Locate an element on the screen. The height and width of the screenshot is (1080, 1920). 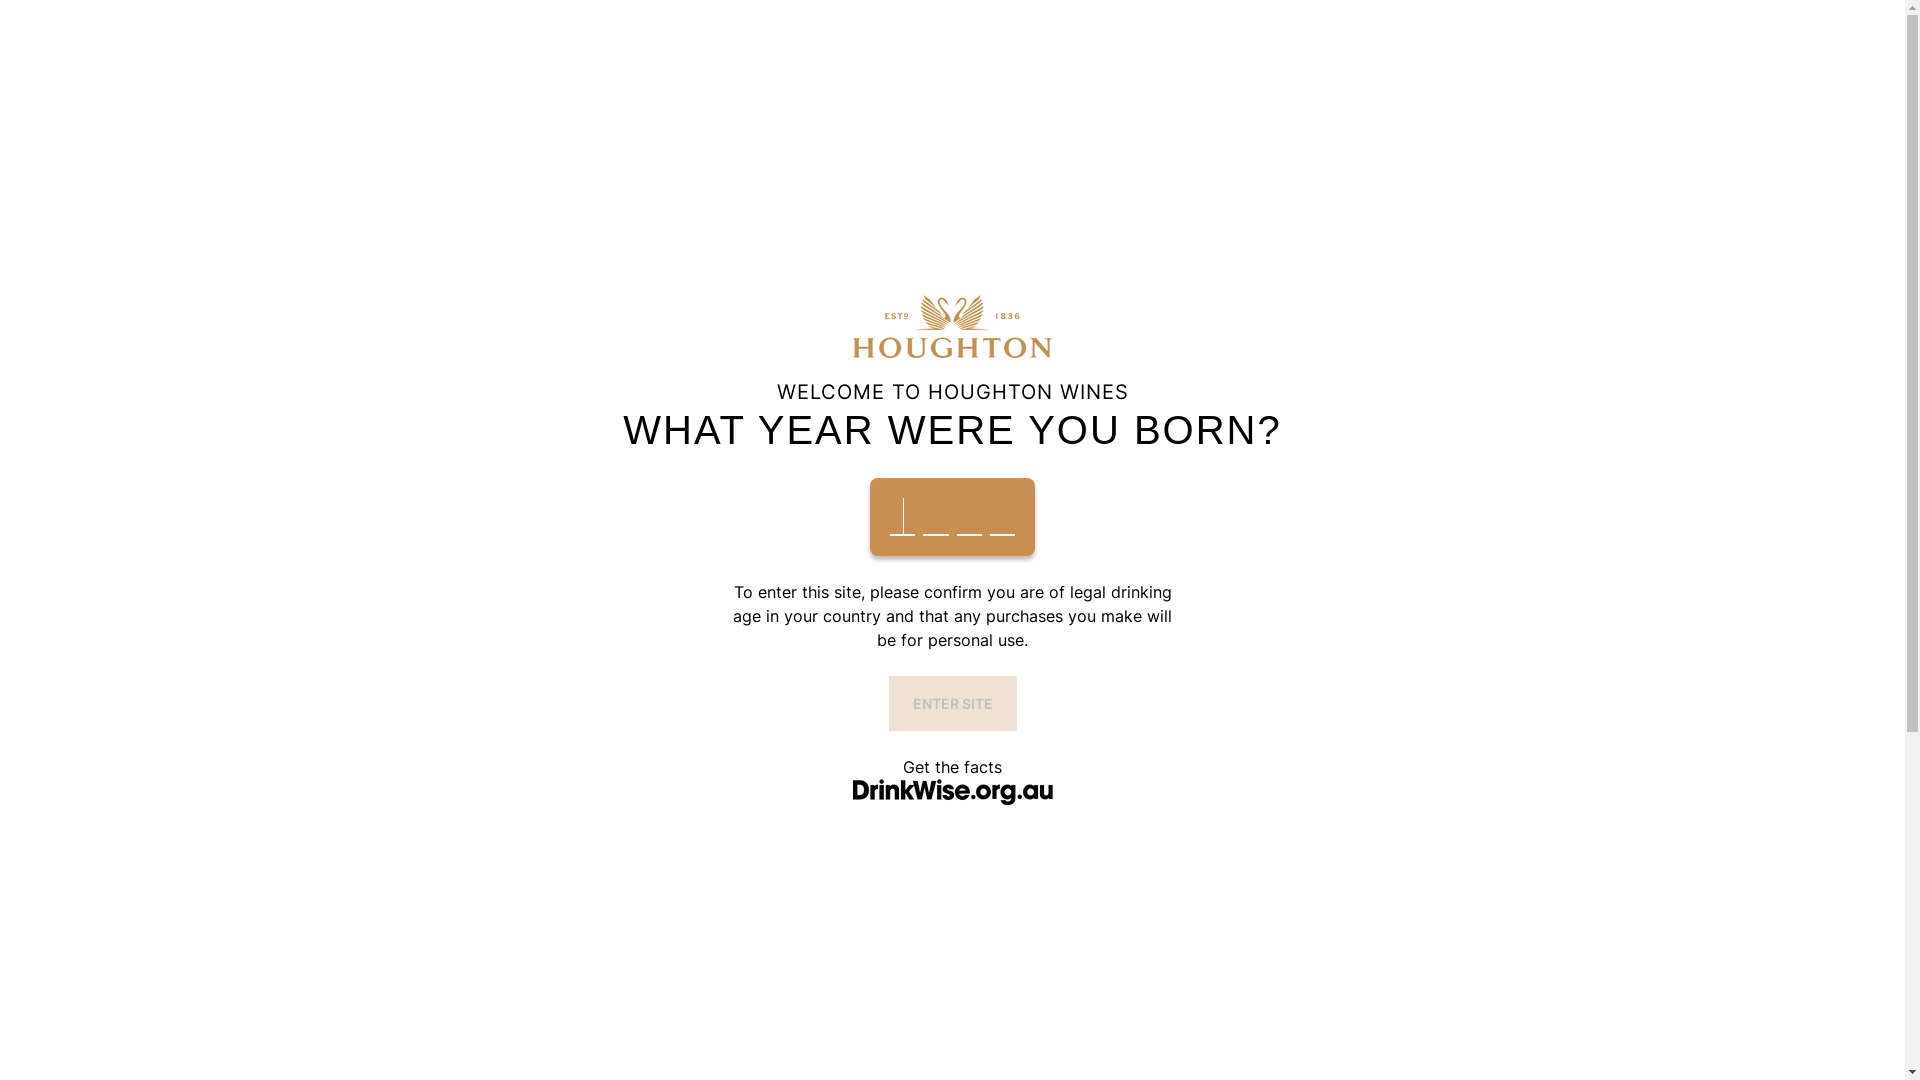
Houghton Wisdom Cabernet Sauvignon 2020 is located at coordinates (784, 748).